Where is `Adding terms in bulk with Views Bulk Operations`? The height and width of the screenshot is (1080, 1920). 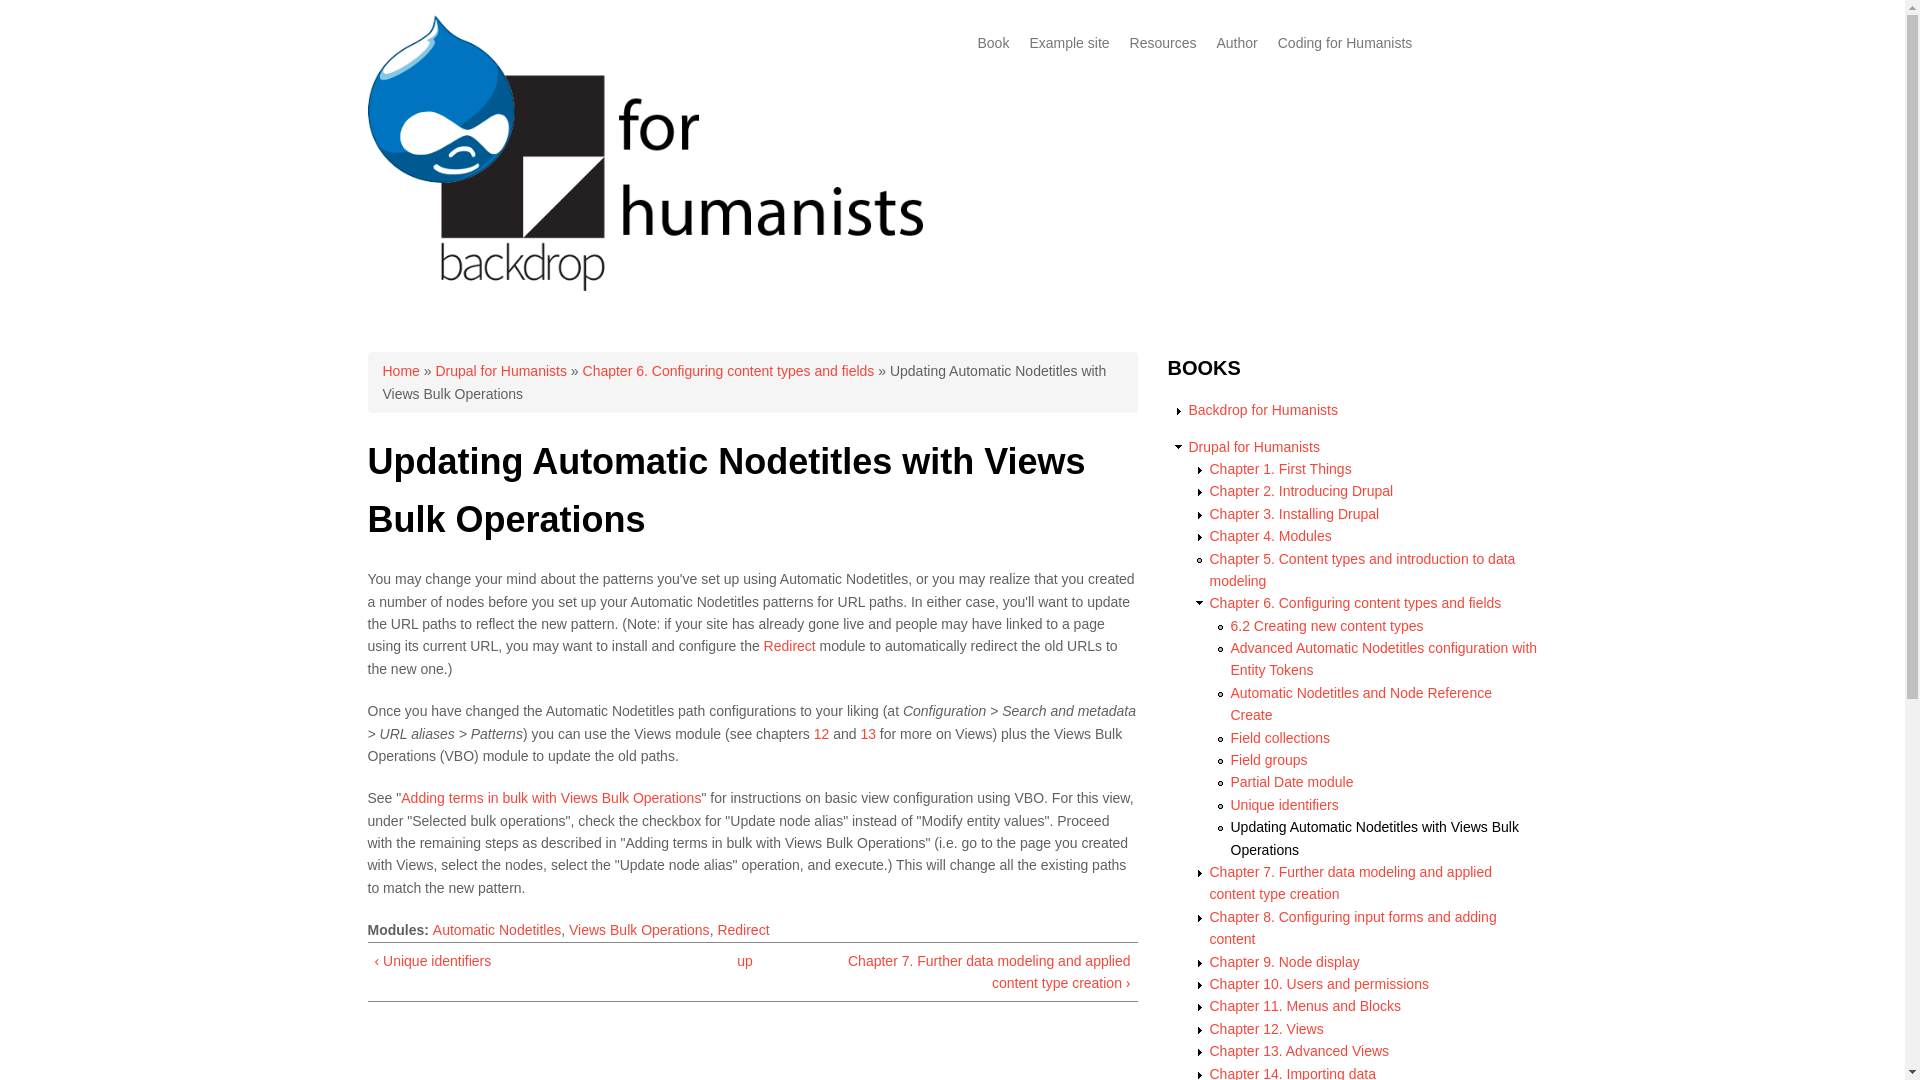
Adding terms in bulk with Views Bulk Operations is located at coordinates (550, 797).